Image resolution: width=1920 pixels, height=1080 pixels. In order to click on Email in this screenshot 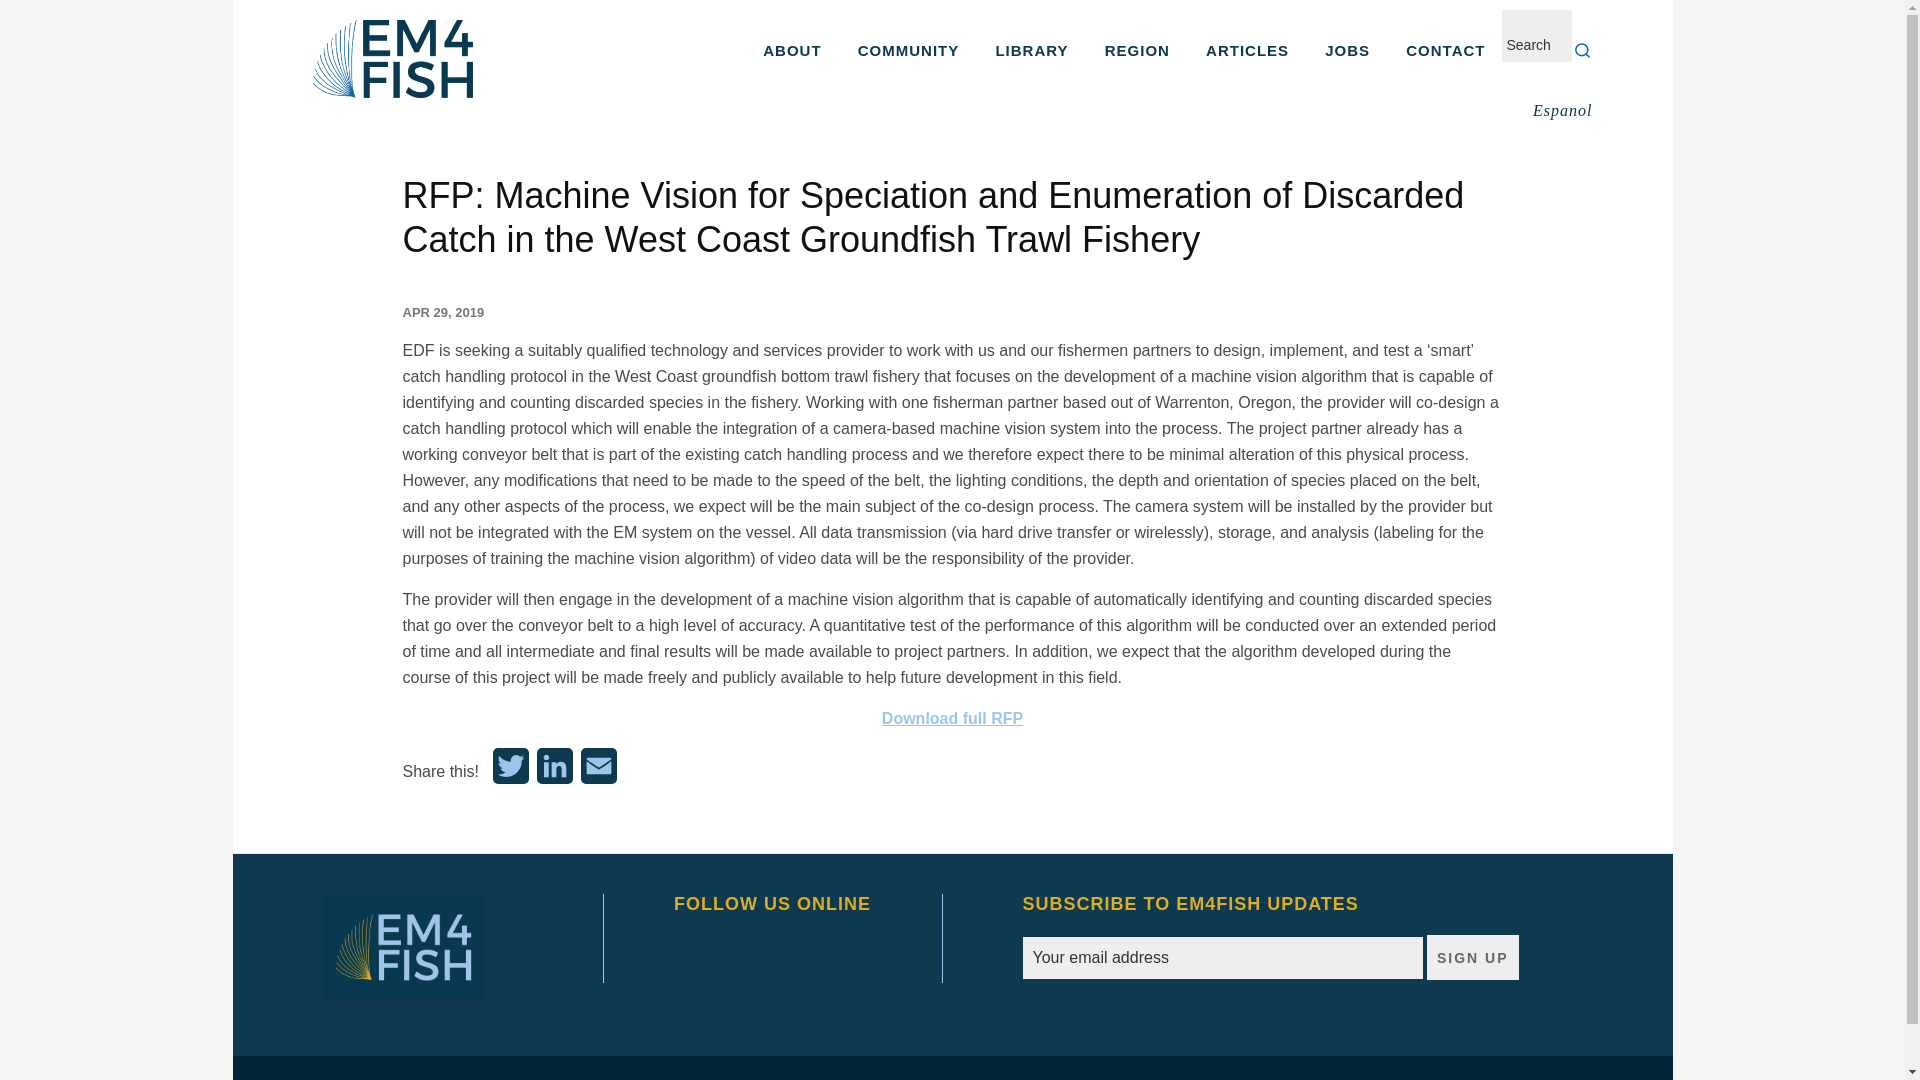, I will do `click(598, 772)`.